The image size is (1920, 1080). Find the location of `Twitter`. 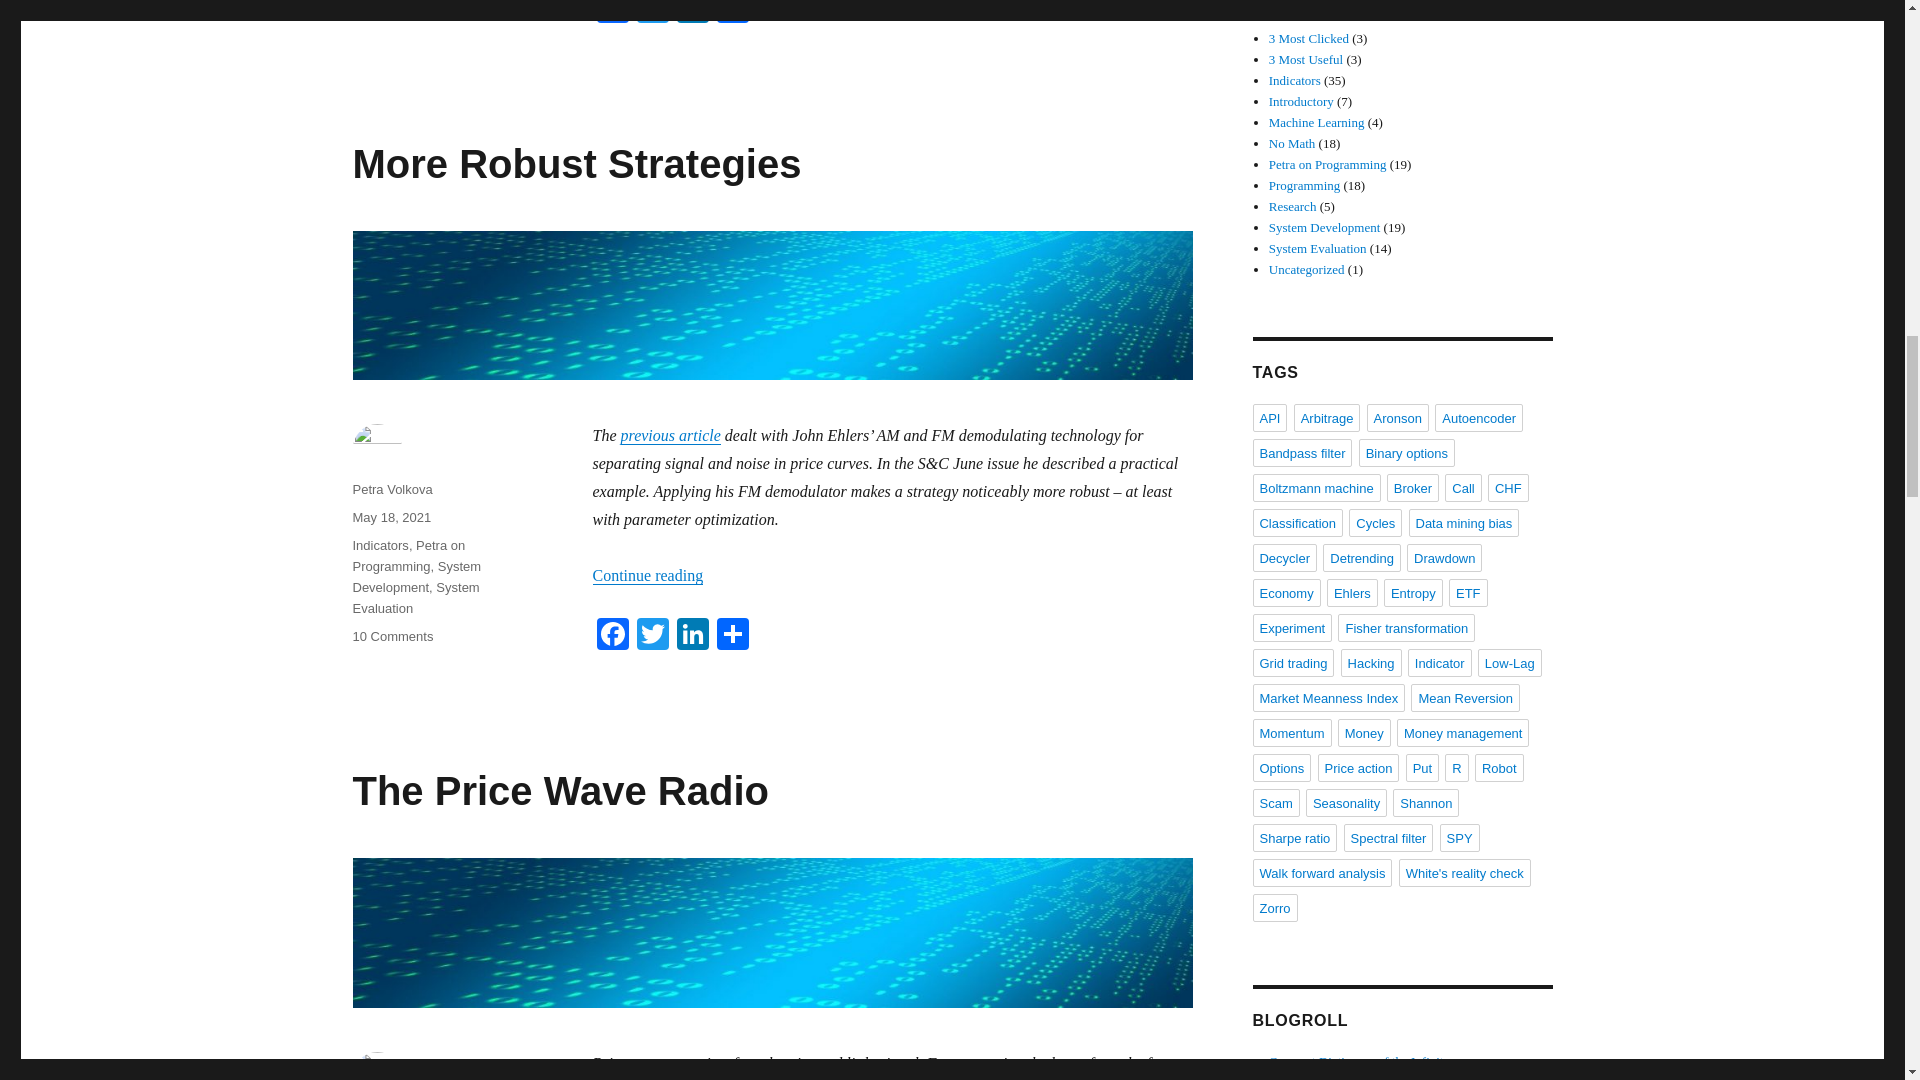

Twitter is located at coordinates (652, 636).